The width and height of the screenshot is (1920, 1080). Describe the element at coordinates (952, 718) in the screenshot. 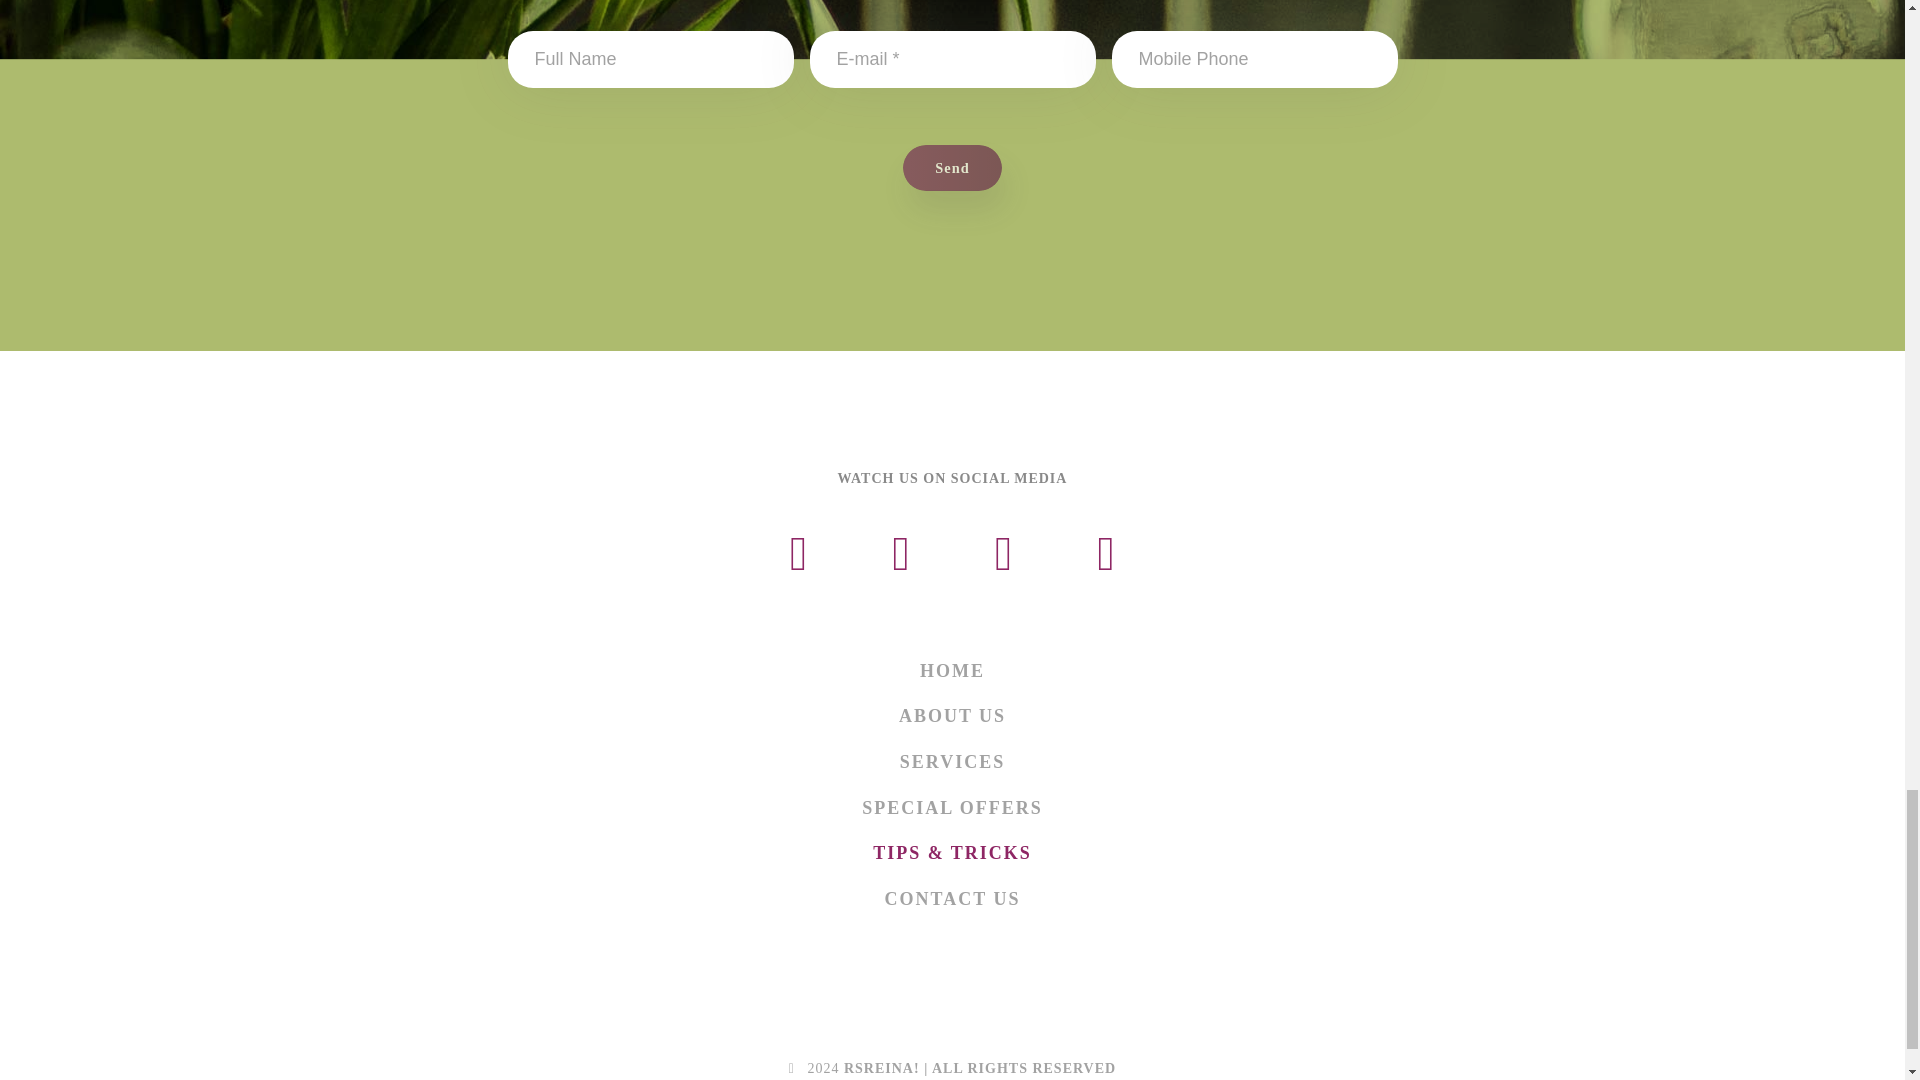

I see `ABOUT US` at that location.